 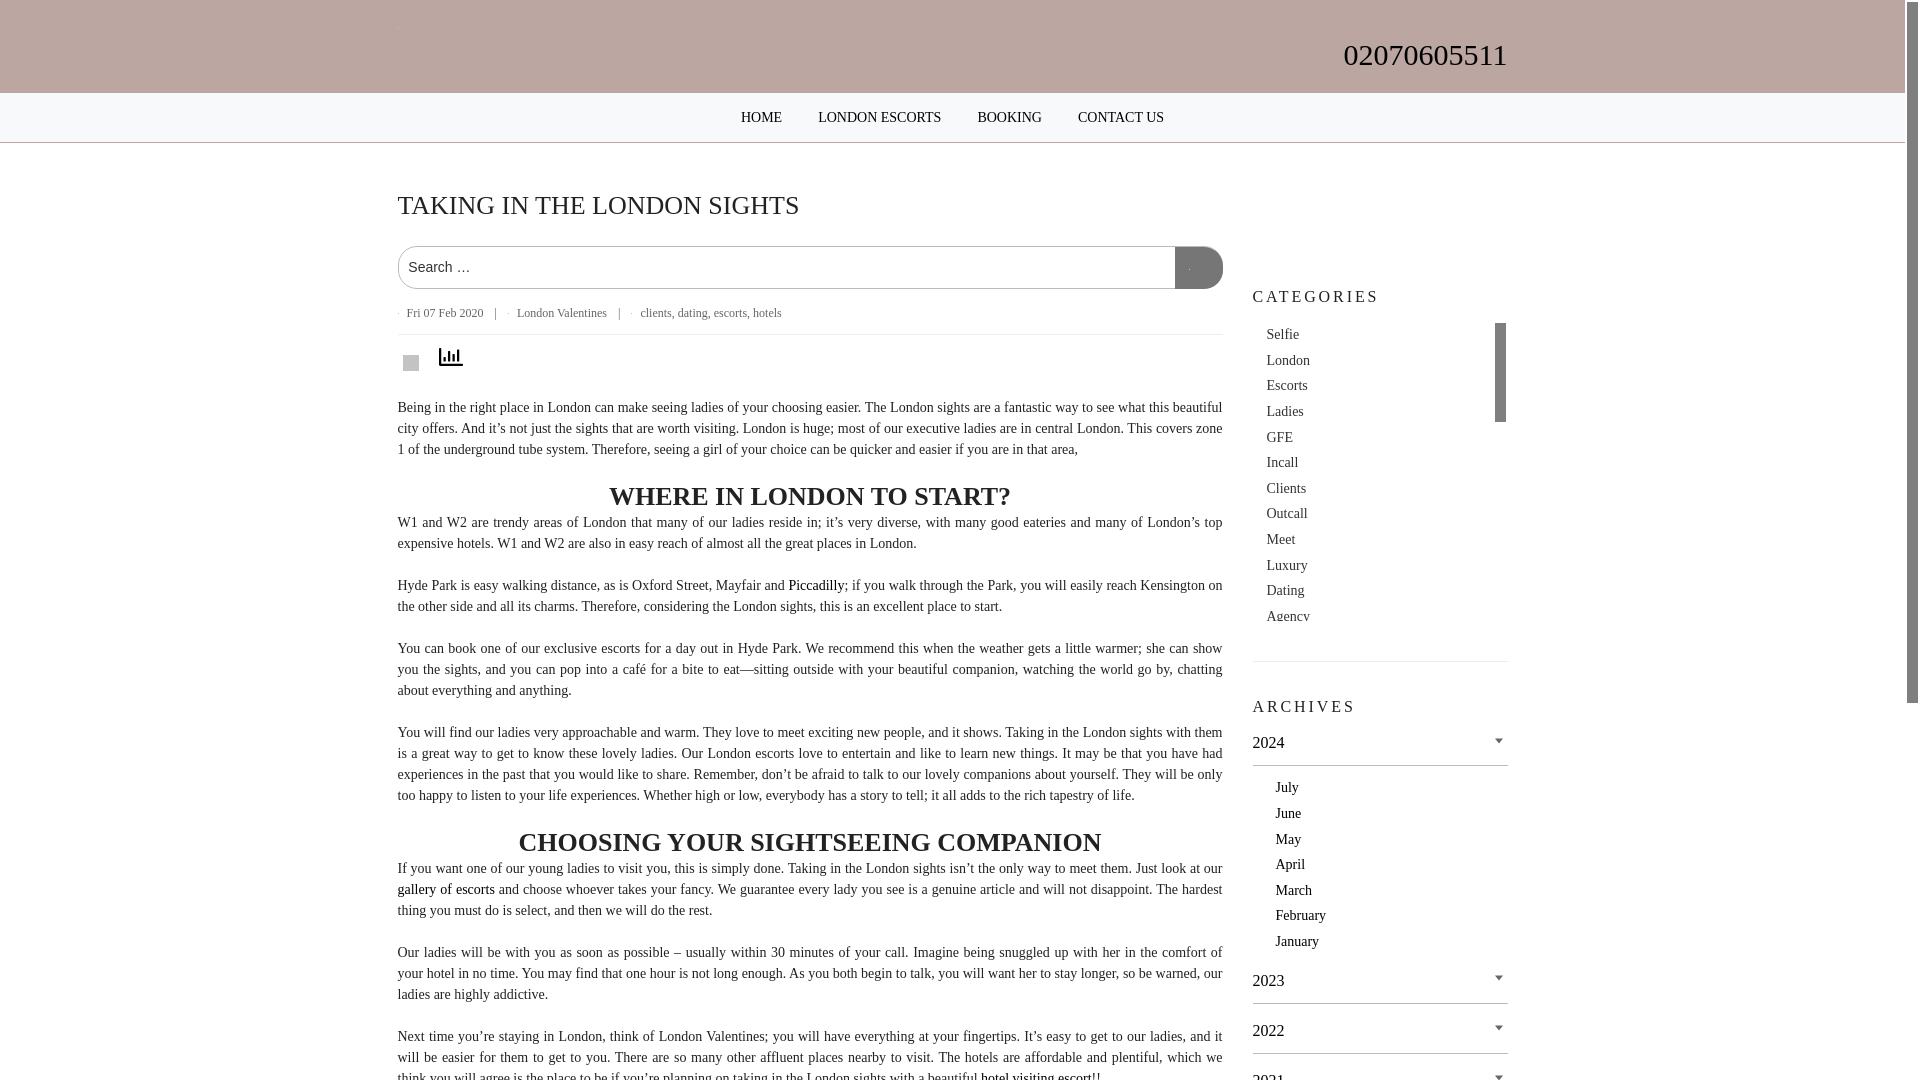 What do you see at coordinates (1010, 118) in the screenshot?
I see `BOOKING` at bounding box center [1010, 118].